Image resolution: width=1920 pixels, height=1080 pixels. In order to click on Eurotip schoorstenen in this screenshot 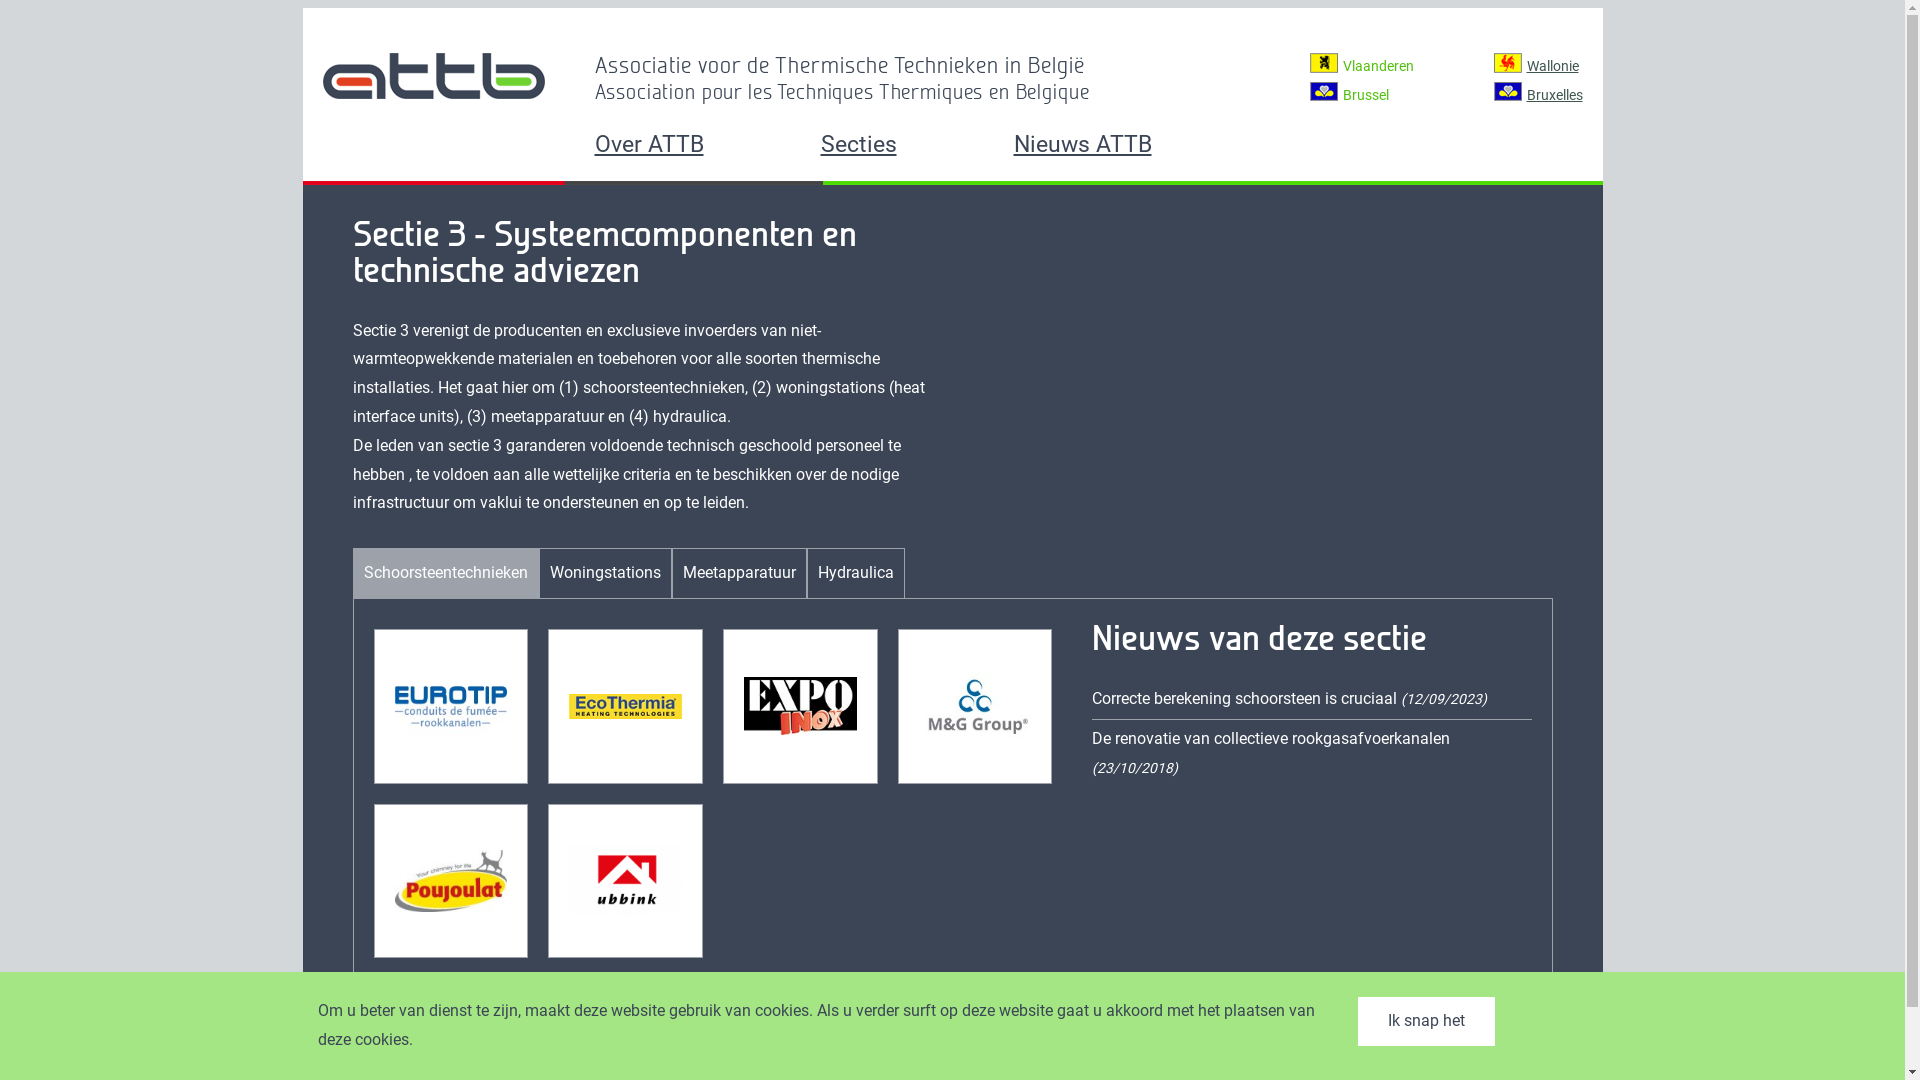, I will do `click(450, 706)`.